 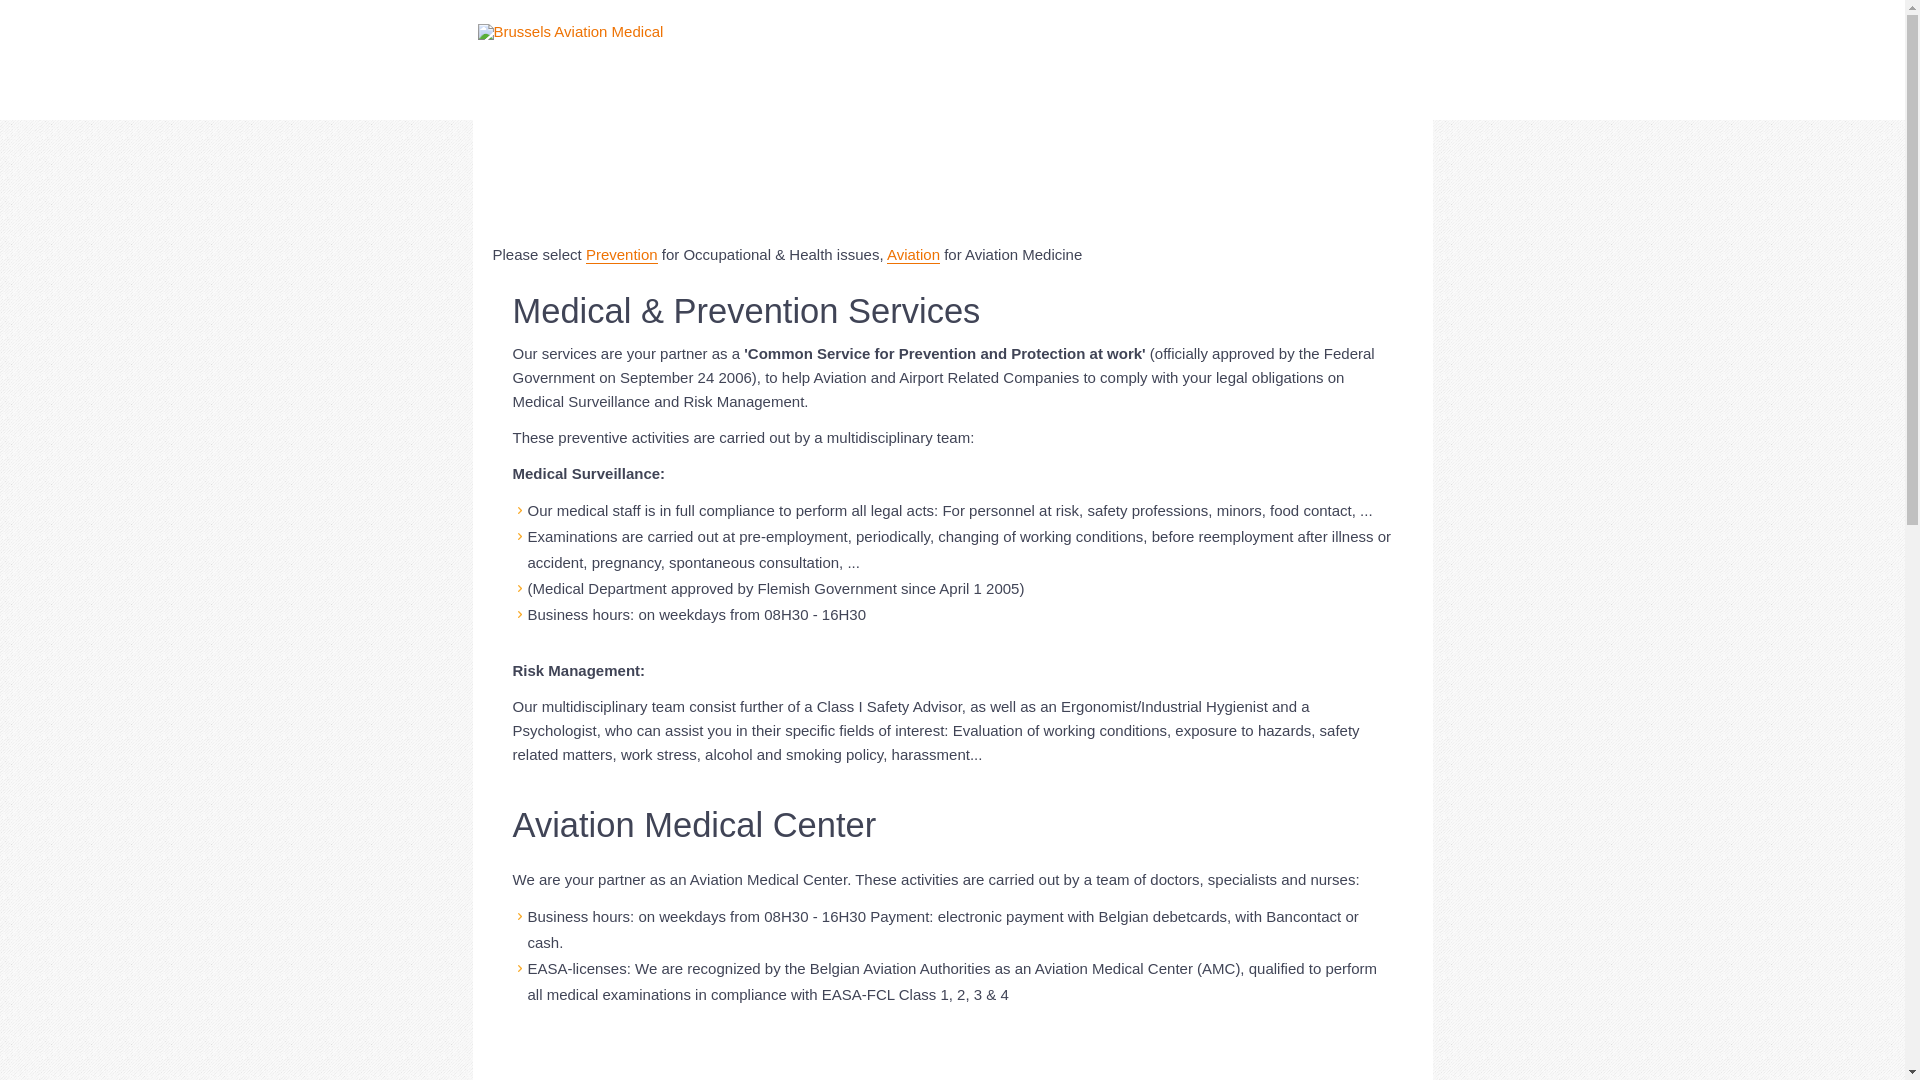 What do you see at coordinates (116, 1) in the screenshot?
I see `Overslaan en naar de inhoud gaan` at bounding box center [116, 1].